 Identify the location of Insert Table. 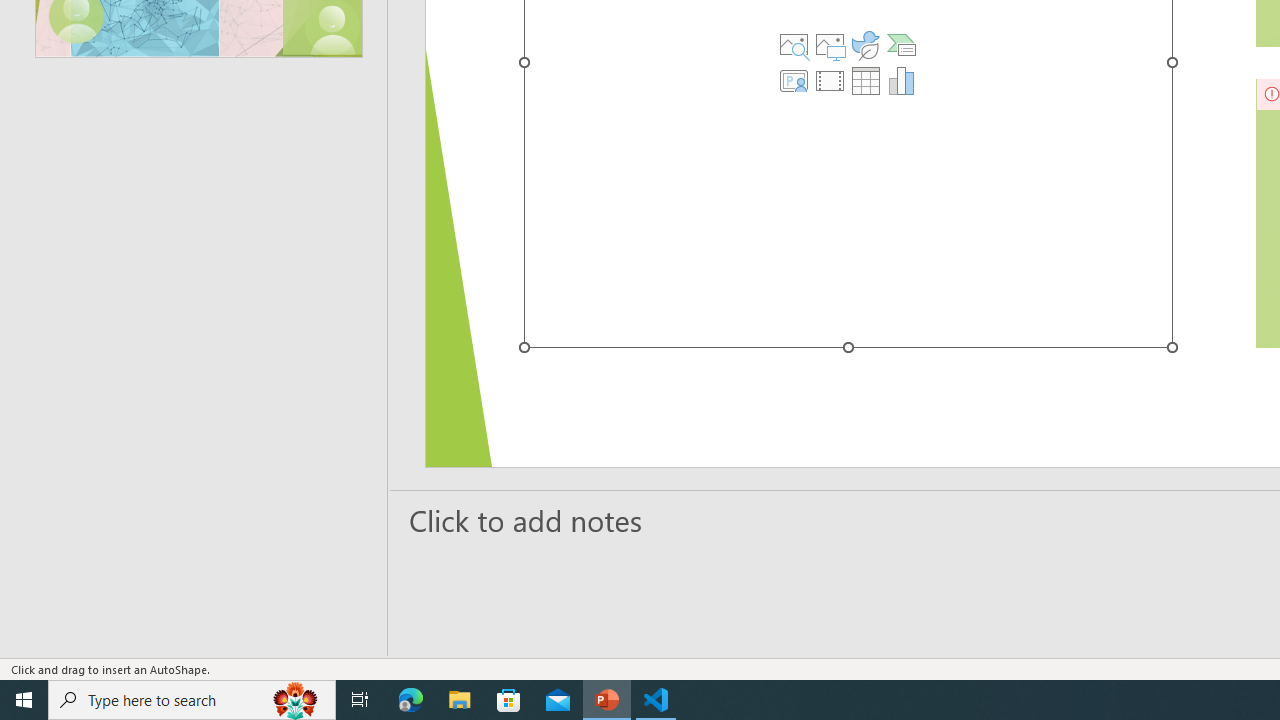
(865, 80).